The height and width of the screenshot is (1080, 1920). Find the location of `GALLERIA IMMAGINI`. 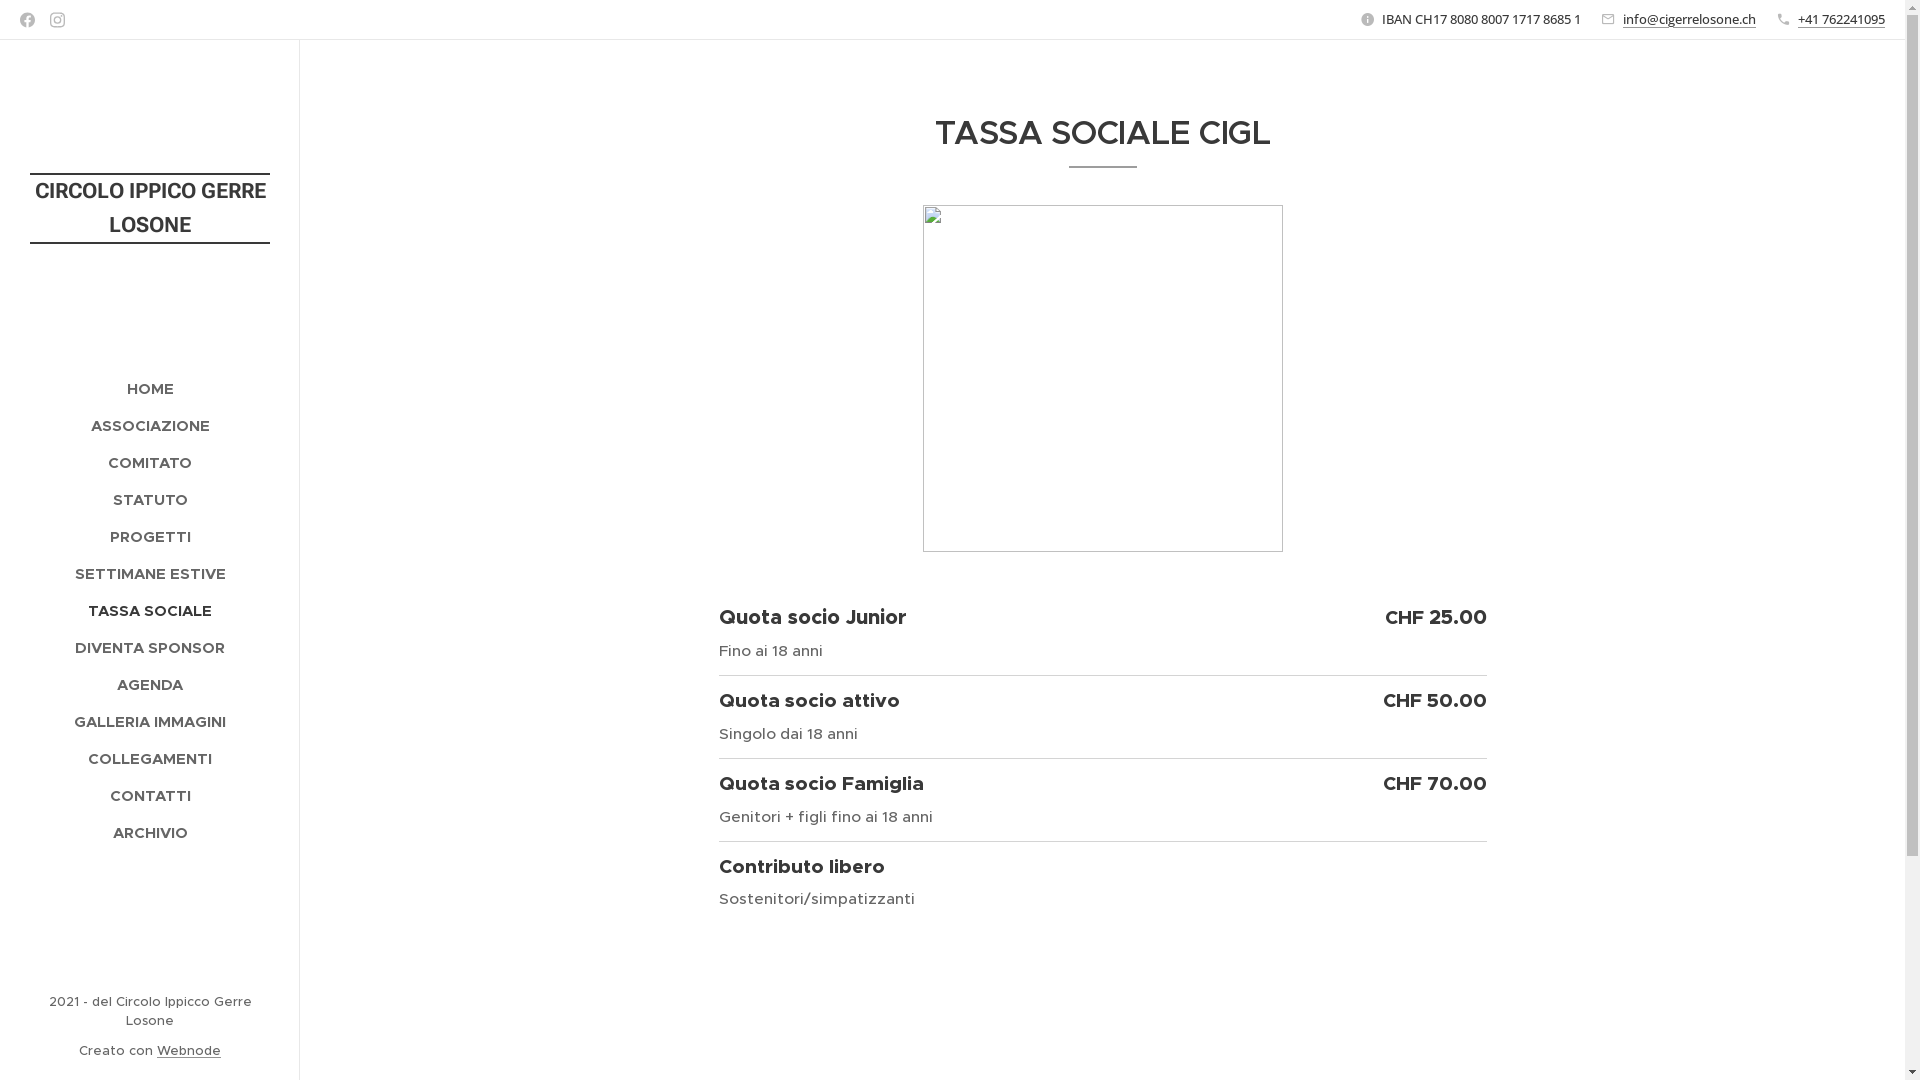

GALLERIA IMMAGINI is located at coordinates (150, 722).